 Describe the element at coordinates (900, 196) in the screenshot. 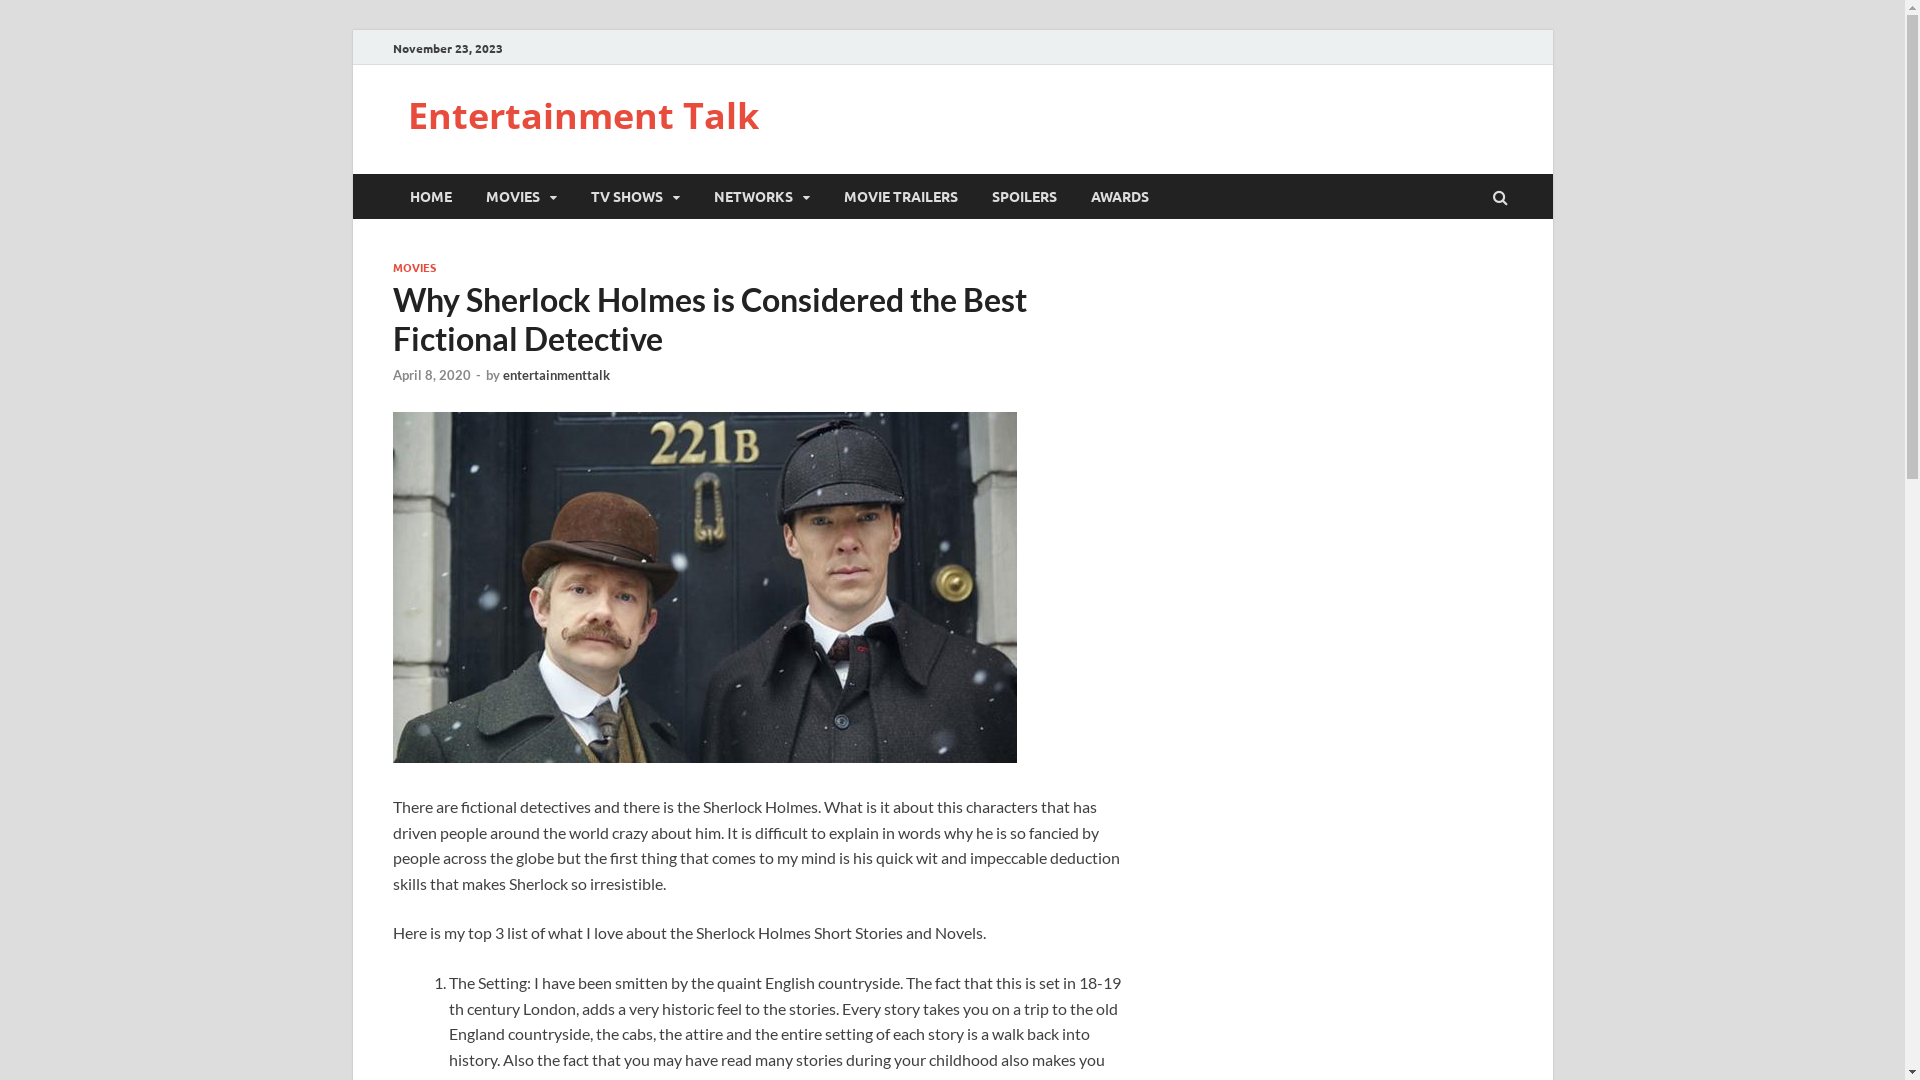

I see `MOVIE TRAILERS` at that location.